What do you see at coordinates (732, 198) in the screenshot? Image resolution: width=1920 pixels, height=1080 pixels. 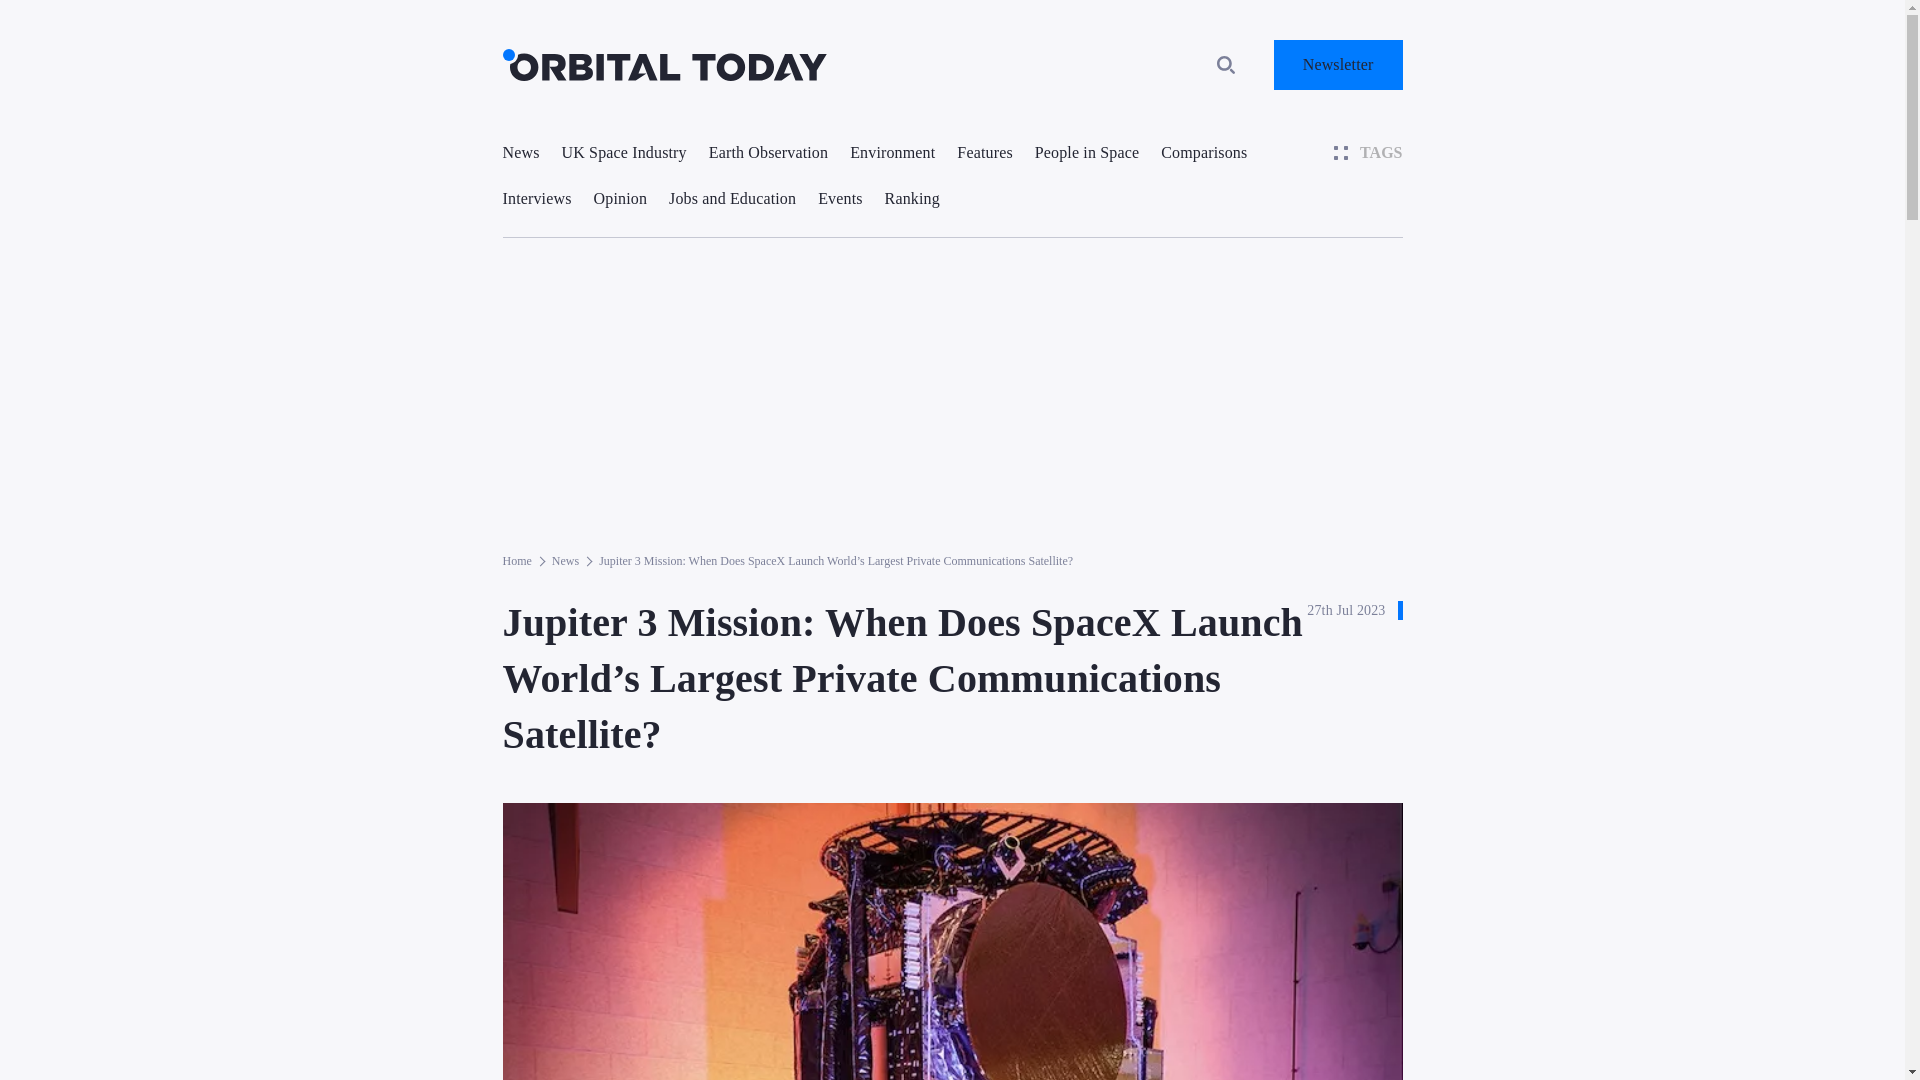 I see `Jobs and Education` at bounding box center [732, 198].